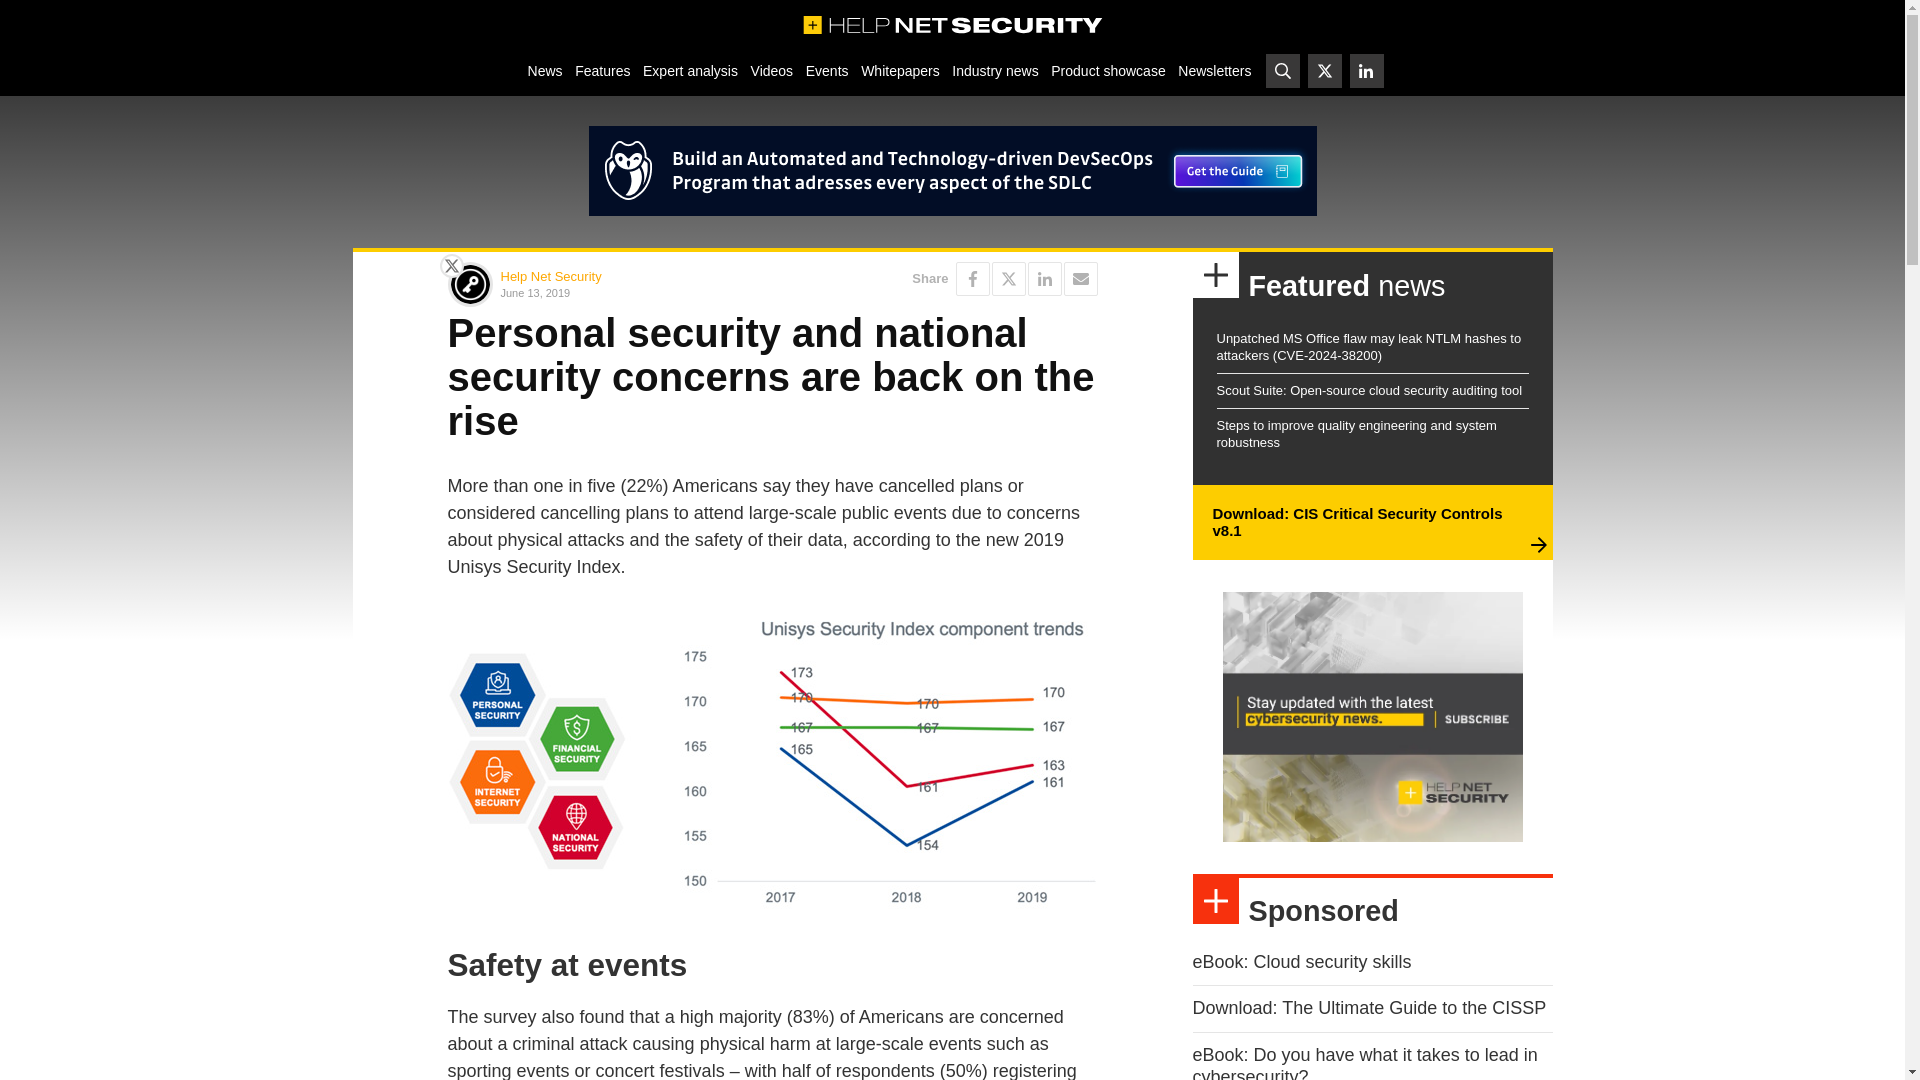  What do you see at coordinates (995, 70) in the screenshot?
I see `Industry news` at bounding box center [995, 70].